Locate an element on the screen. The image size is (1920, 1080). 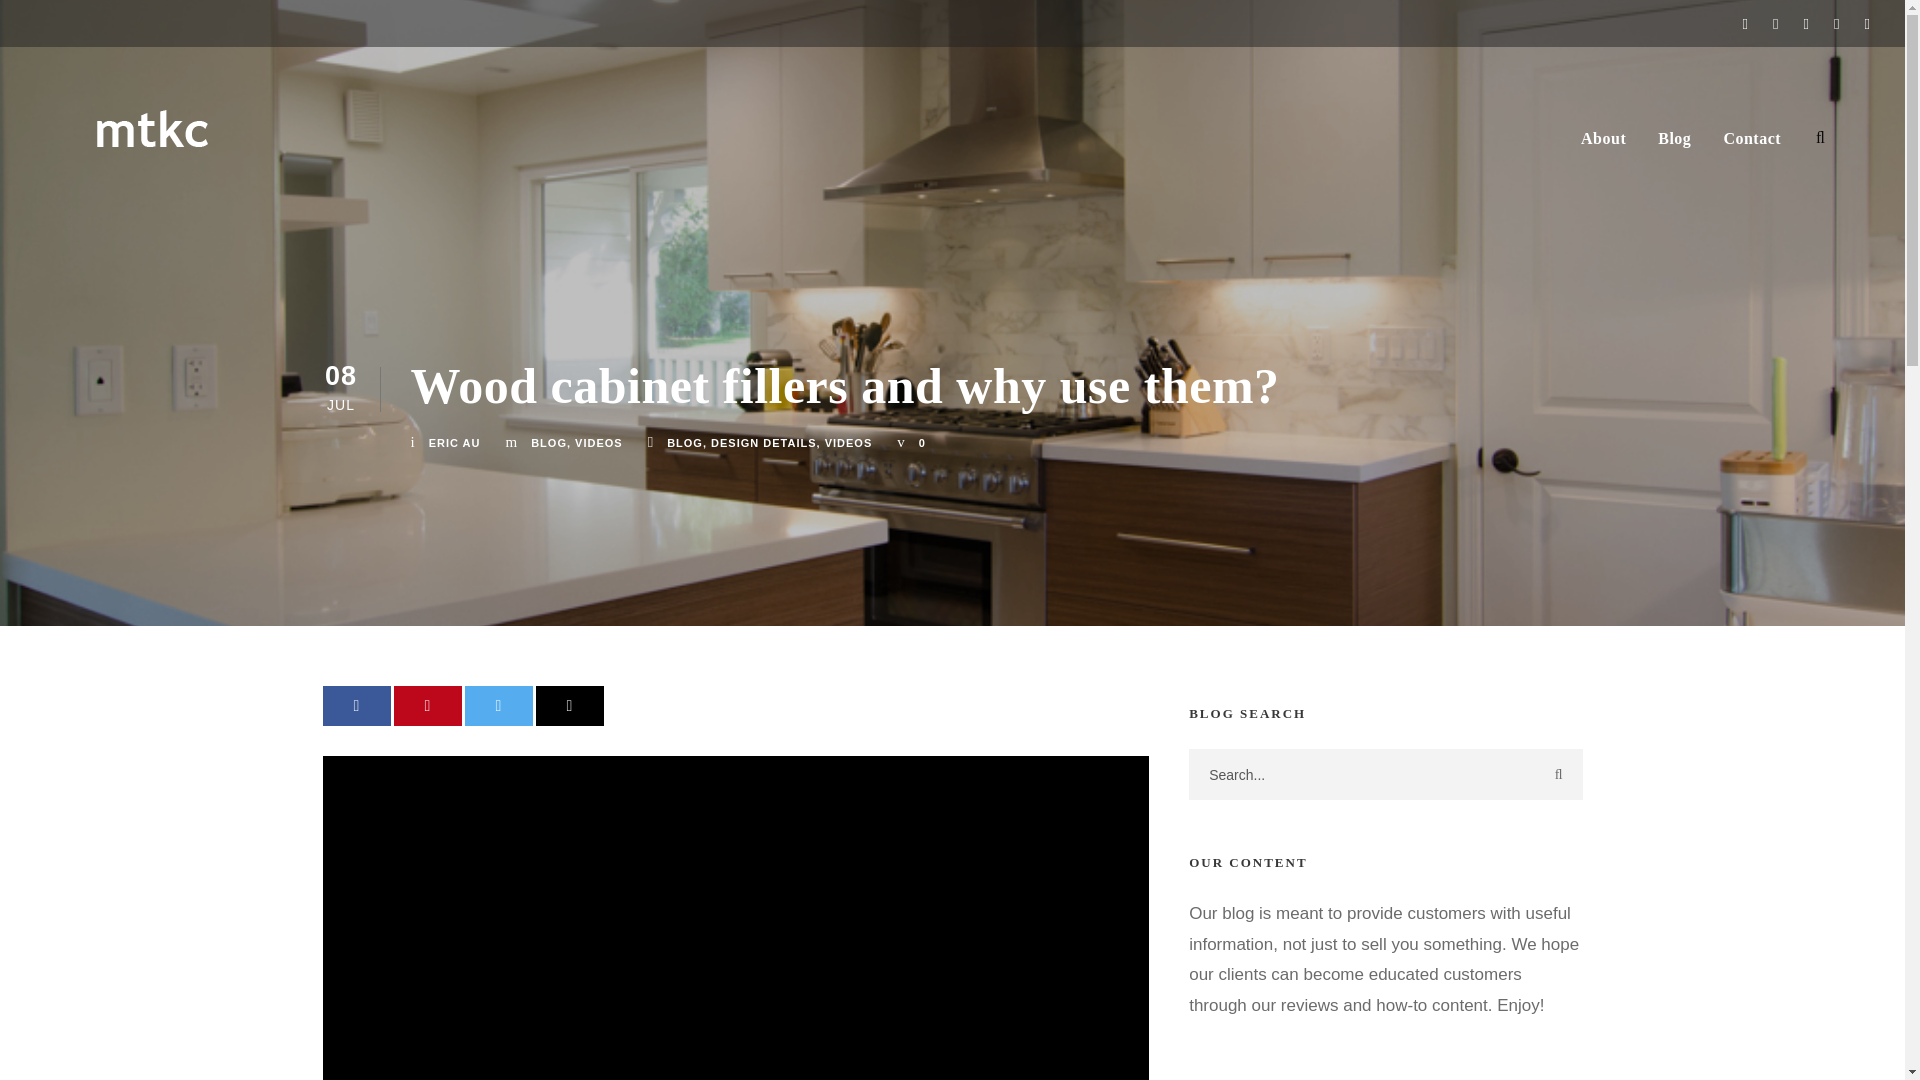
ERIC AU is located at coordinates (454, 443).